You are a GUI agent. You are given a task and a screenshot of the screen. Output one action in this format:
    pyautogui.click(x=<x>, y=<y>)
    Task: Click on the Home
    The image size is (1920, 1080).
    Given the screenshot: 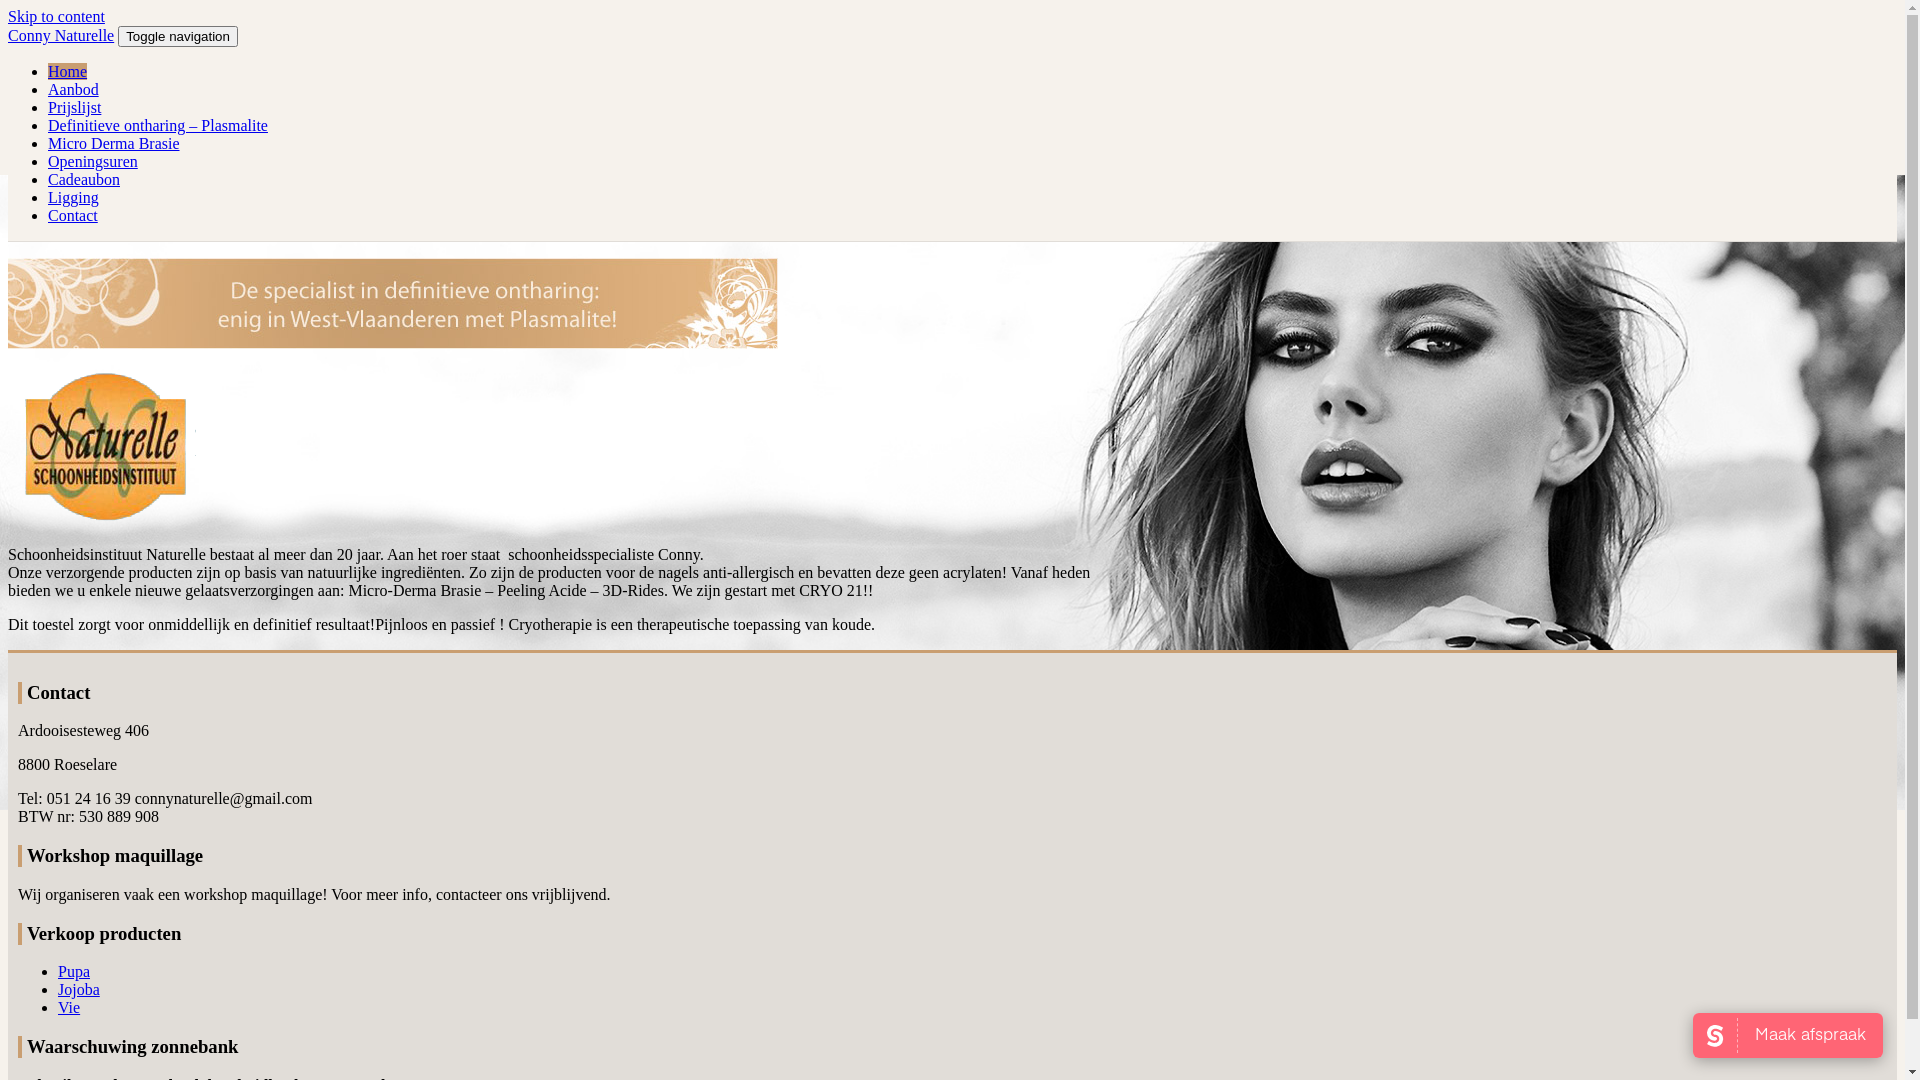 What is the action you would take?
    pyautogui.click(x=68, y=72)
    